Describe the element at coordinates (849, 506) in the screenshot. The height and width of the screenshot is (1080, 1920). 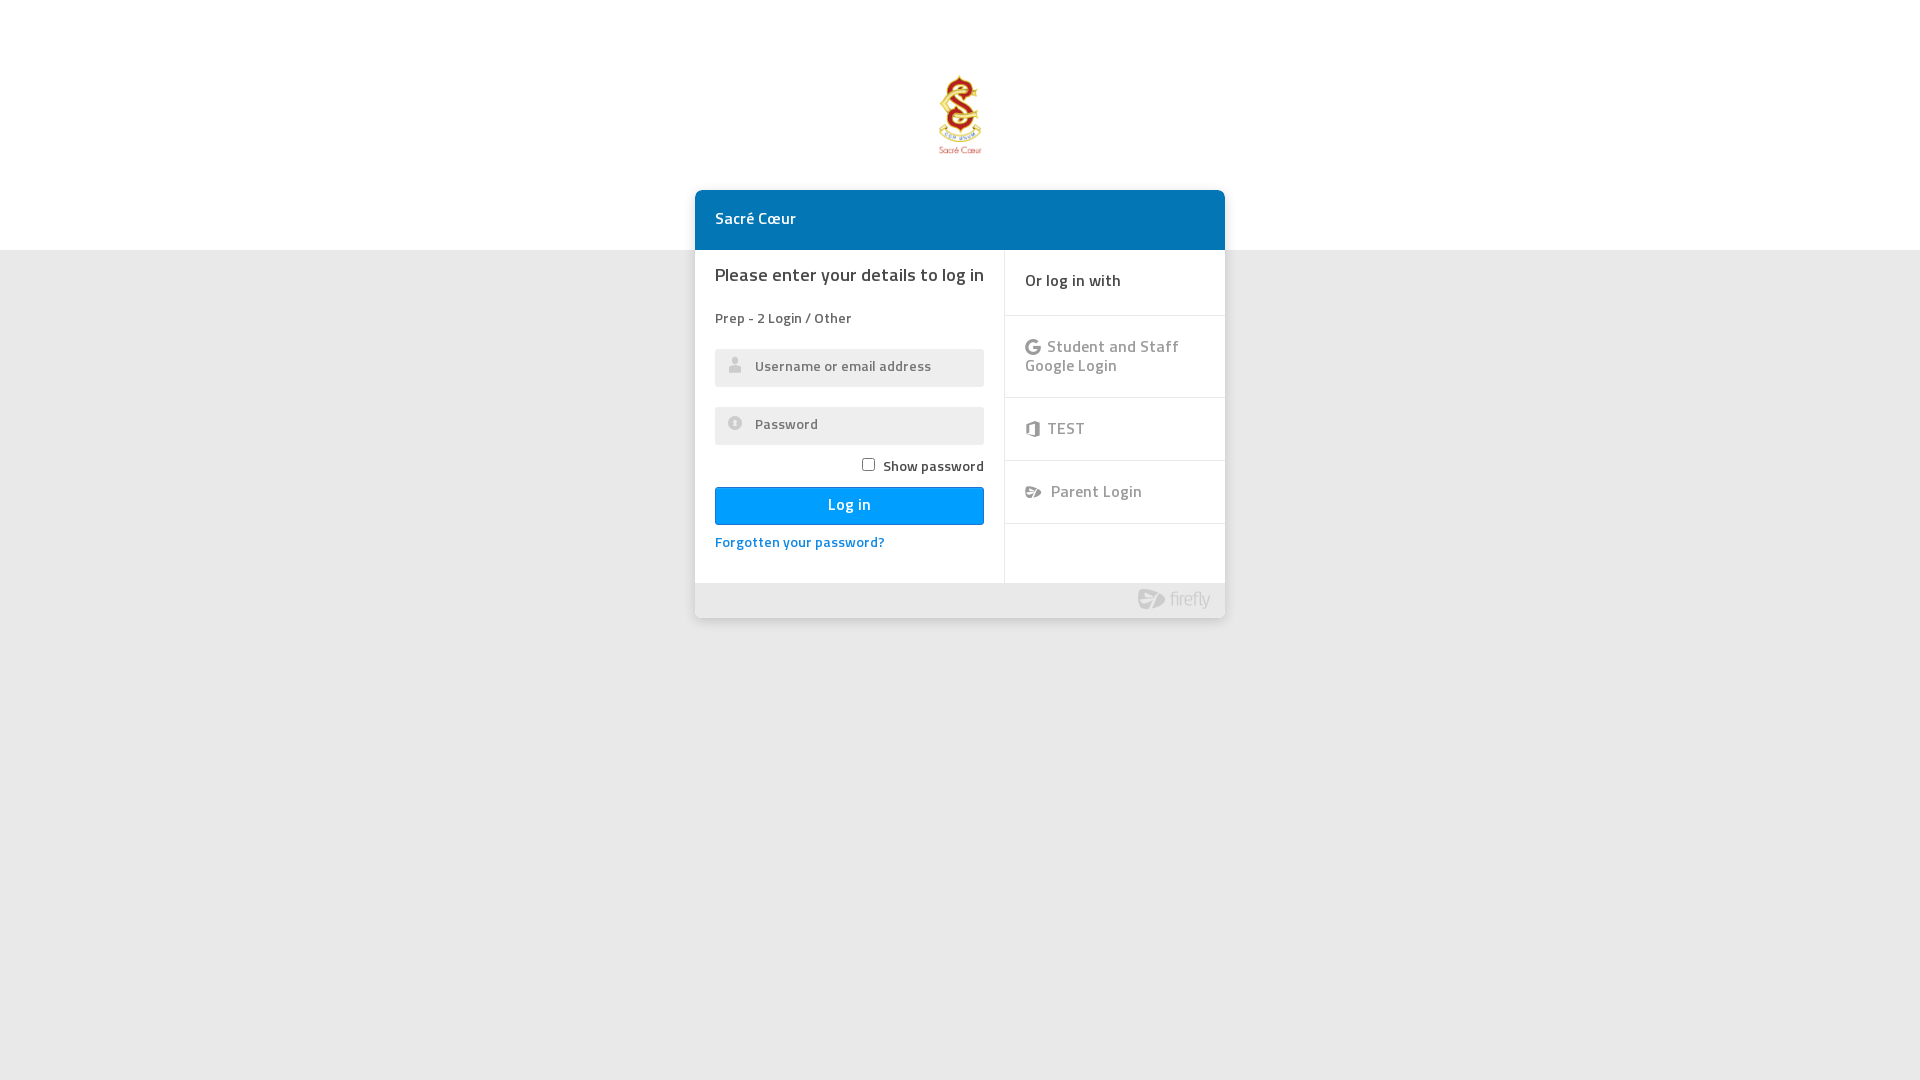
I see `Log in` at that location.